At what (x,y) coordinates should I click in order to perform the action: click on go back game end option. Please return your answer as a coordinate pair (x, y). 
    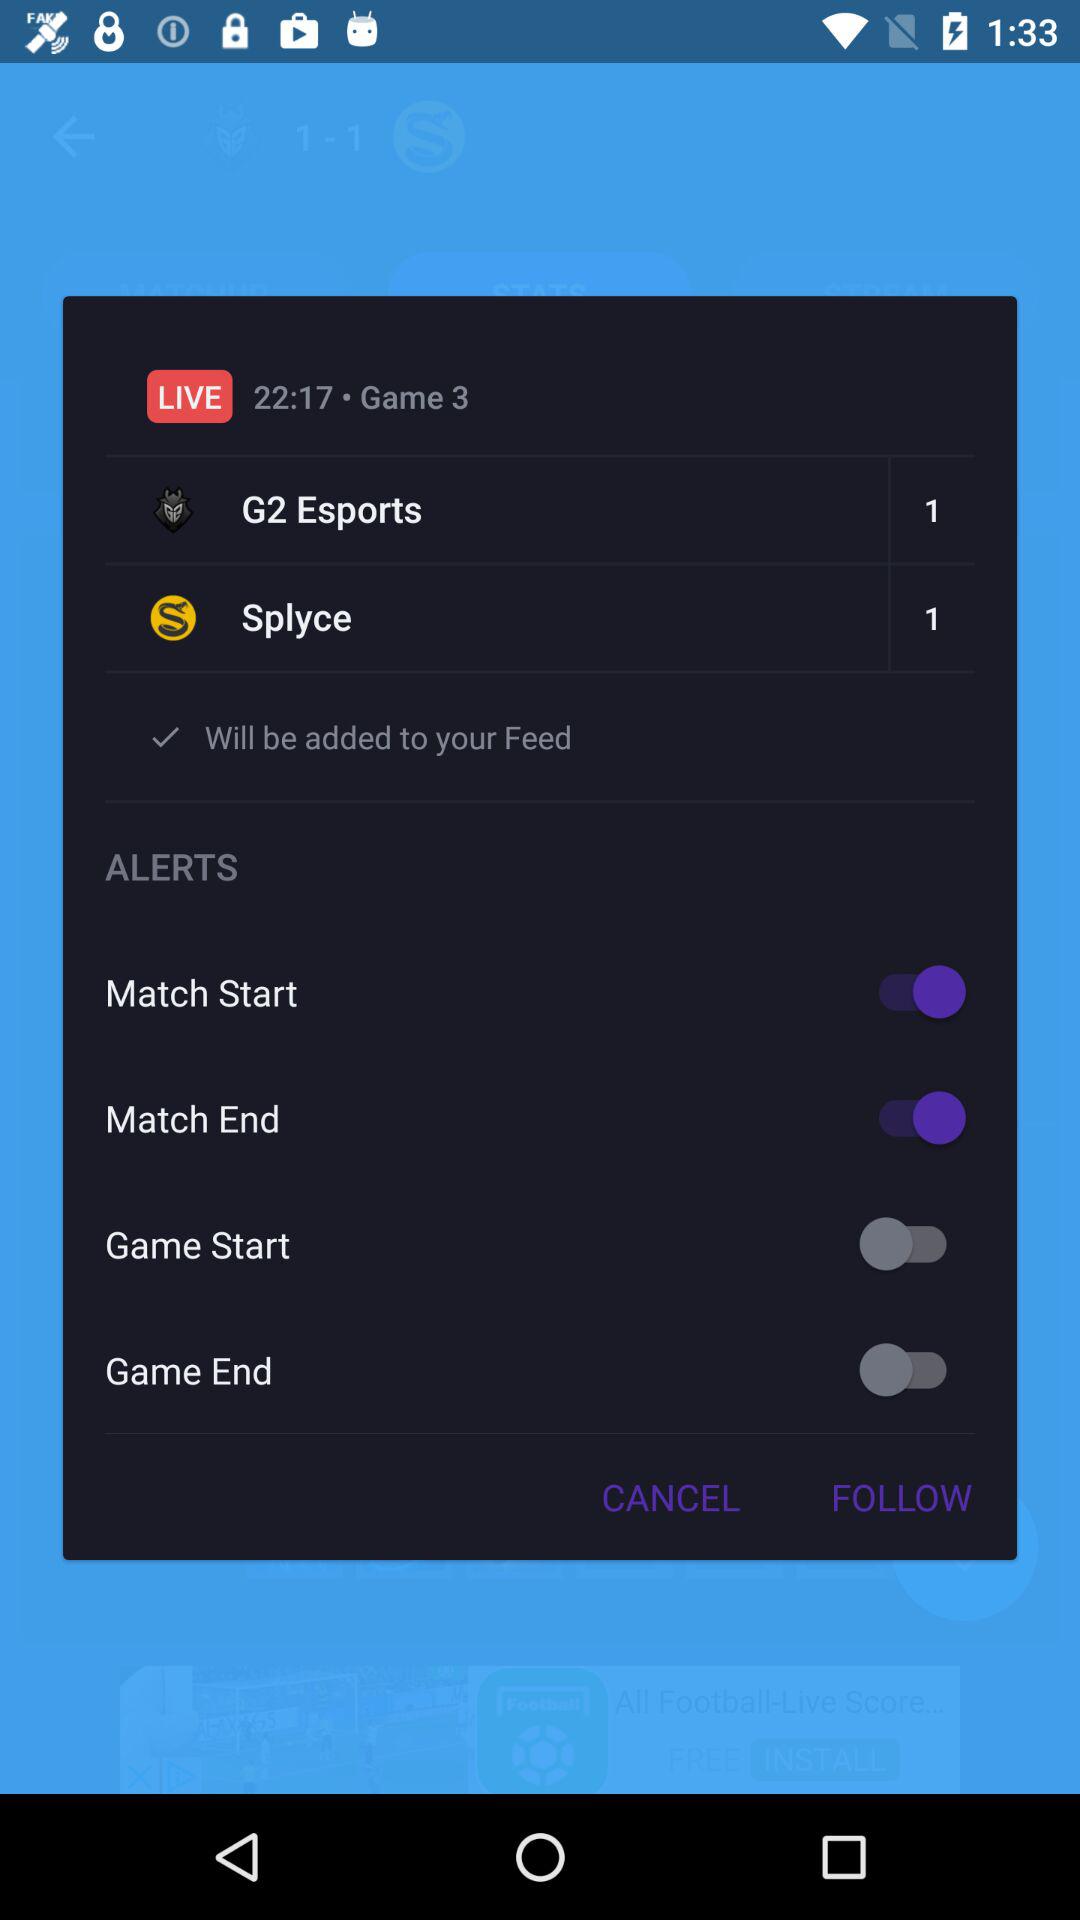
    Looking at the image, I should click on (912, 1370).